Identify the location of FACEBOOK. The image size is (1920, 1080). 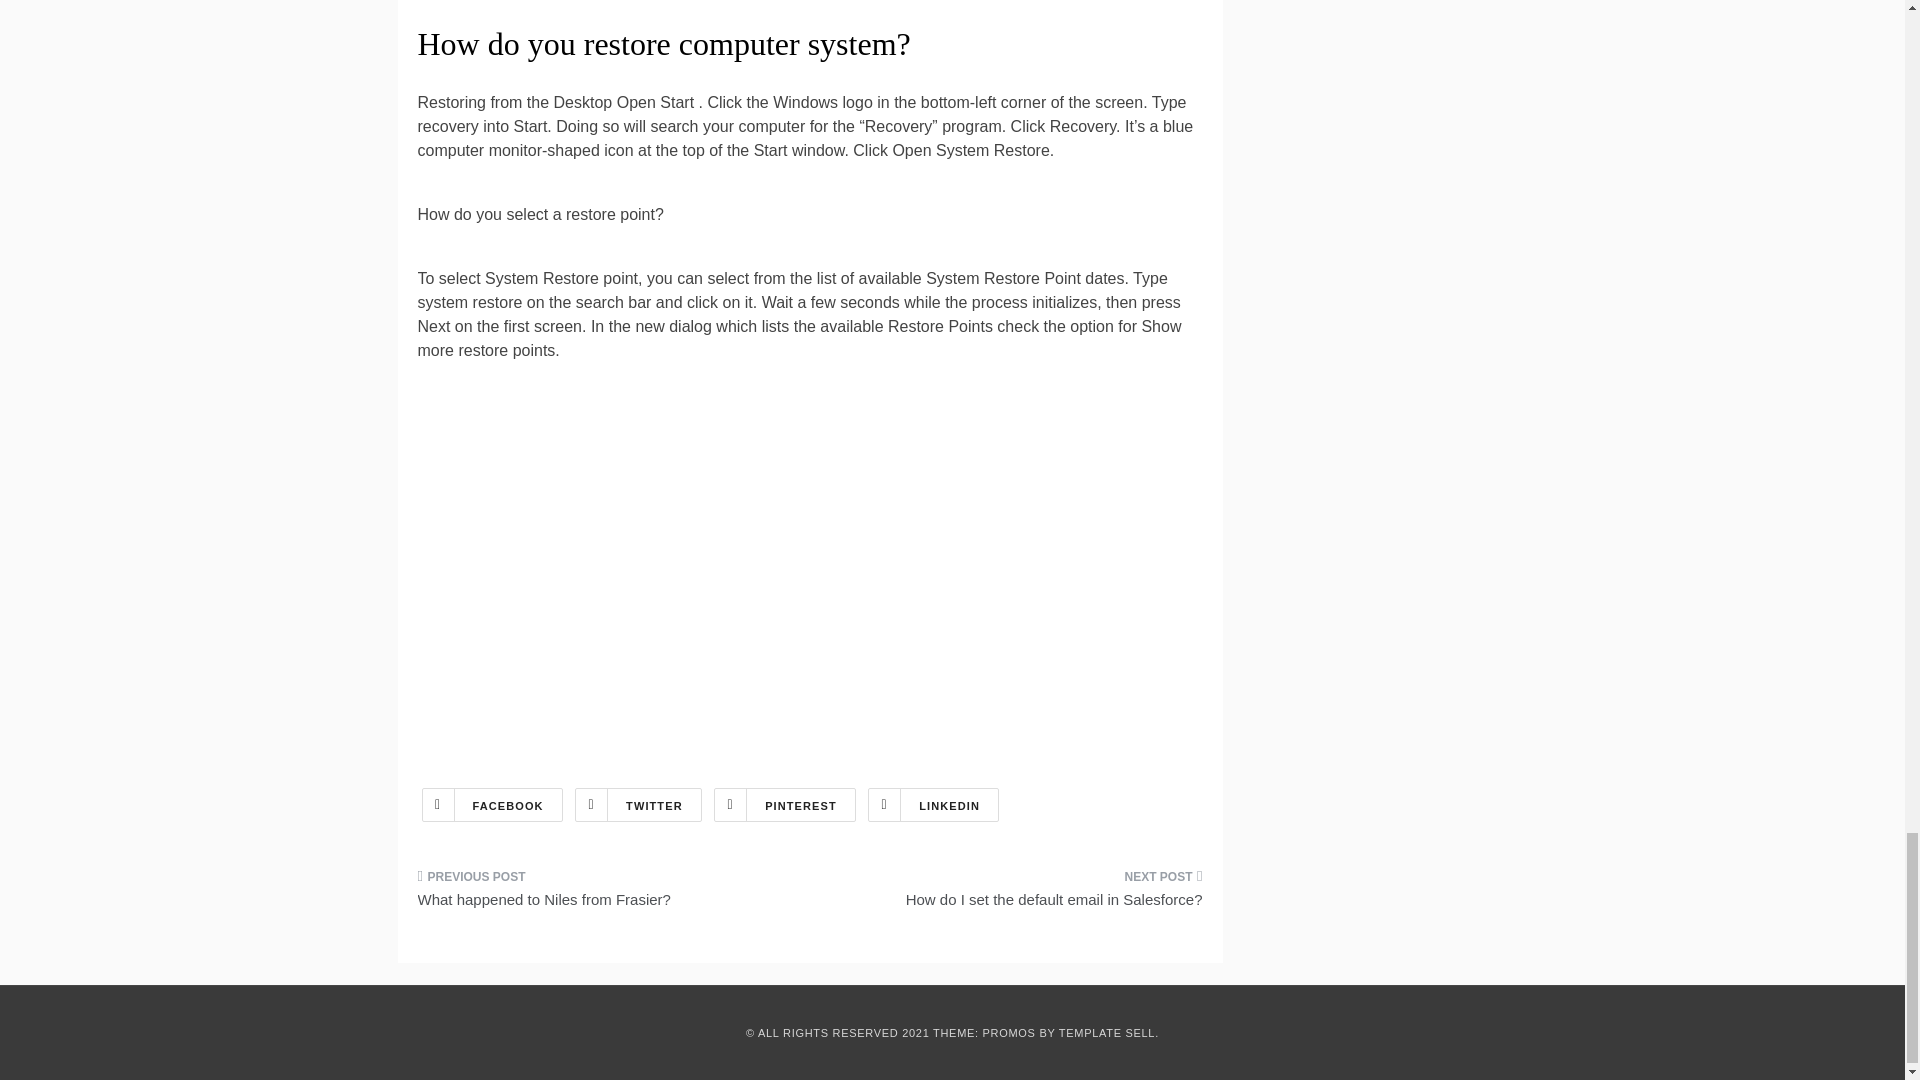
(492, 804).